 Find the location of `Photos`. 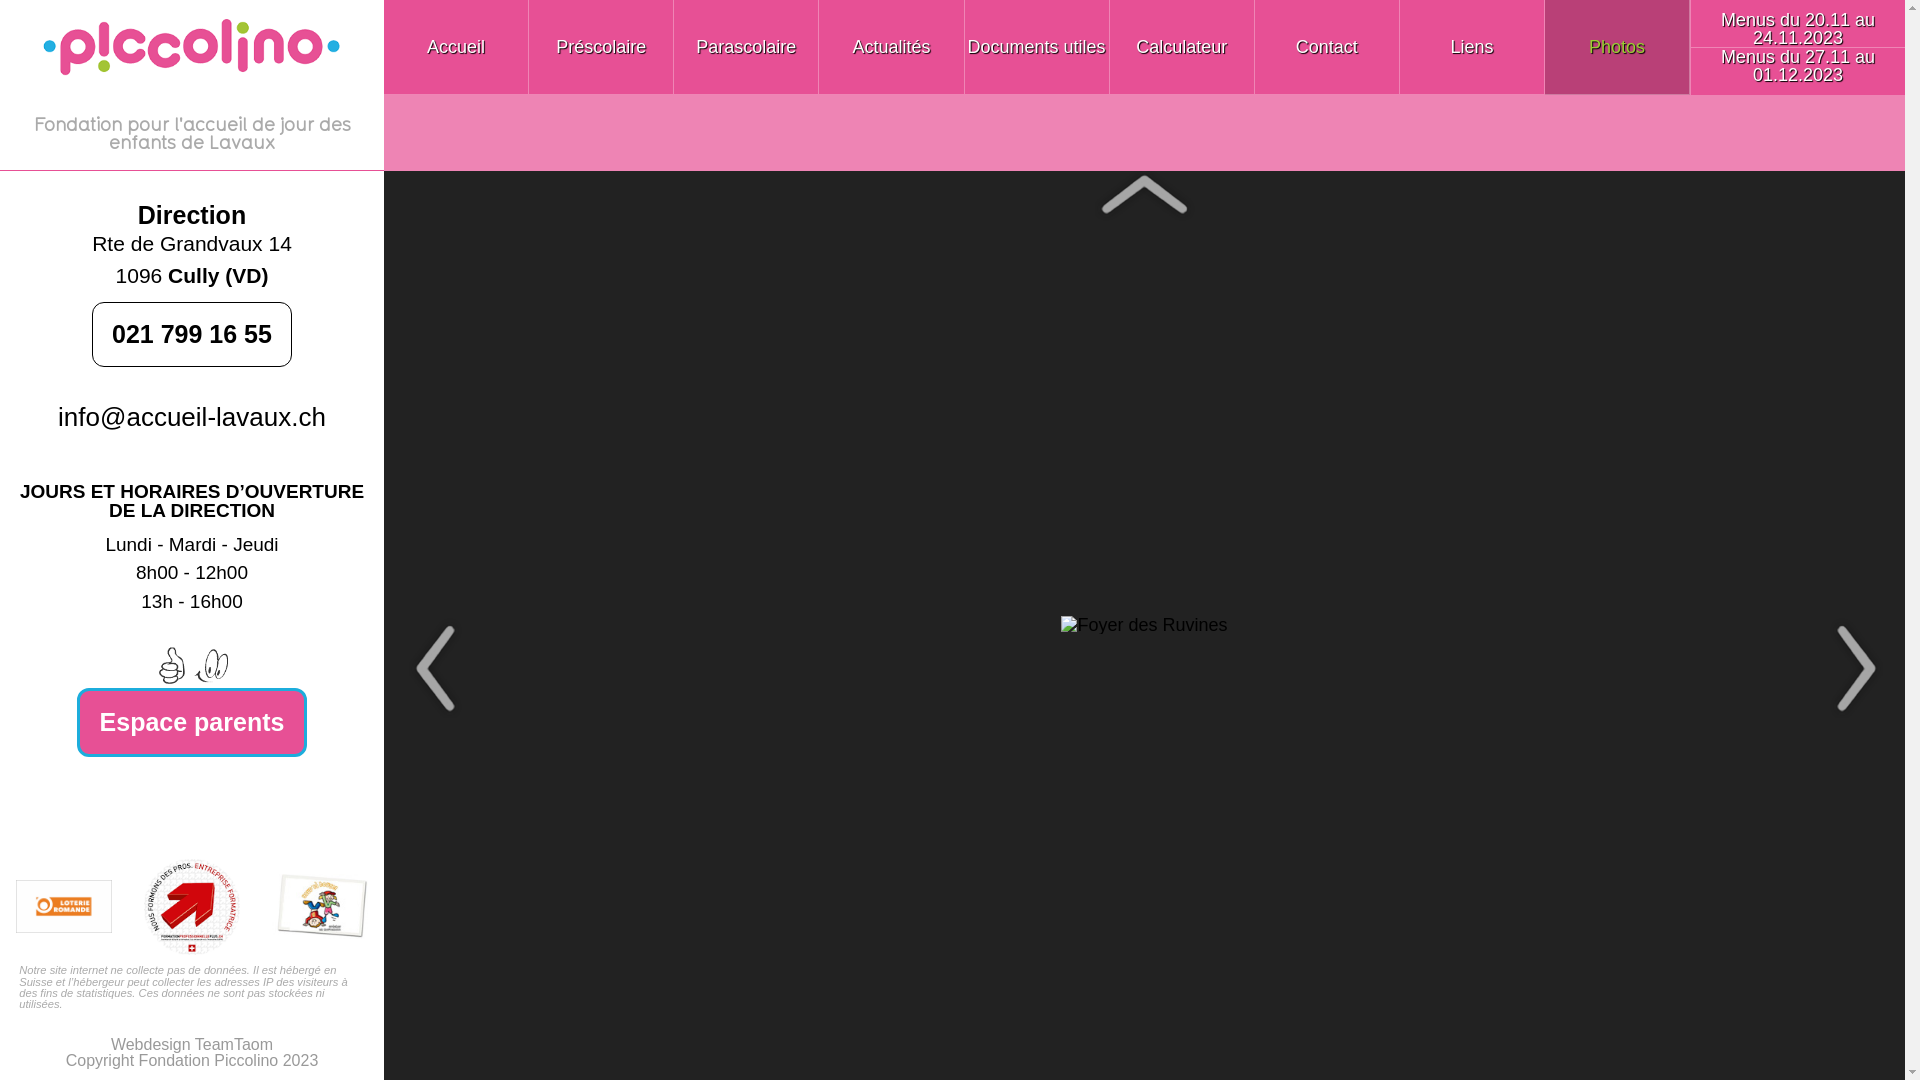

Photos is located at coordinates (1618, 48).